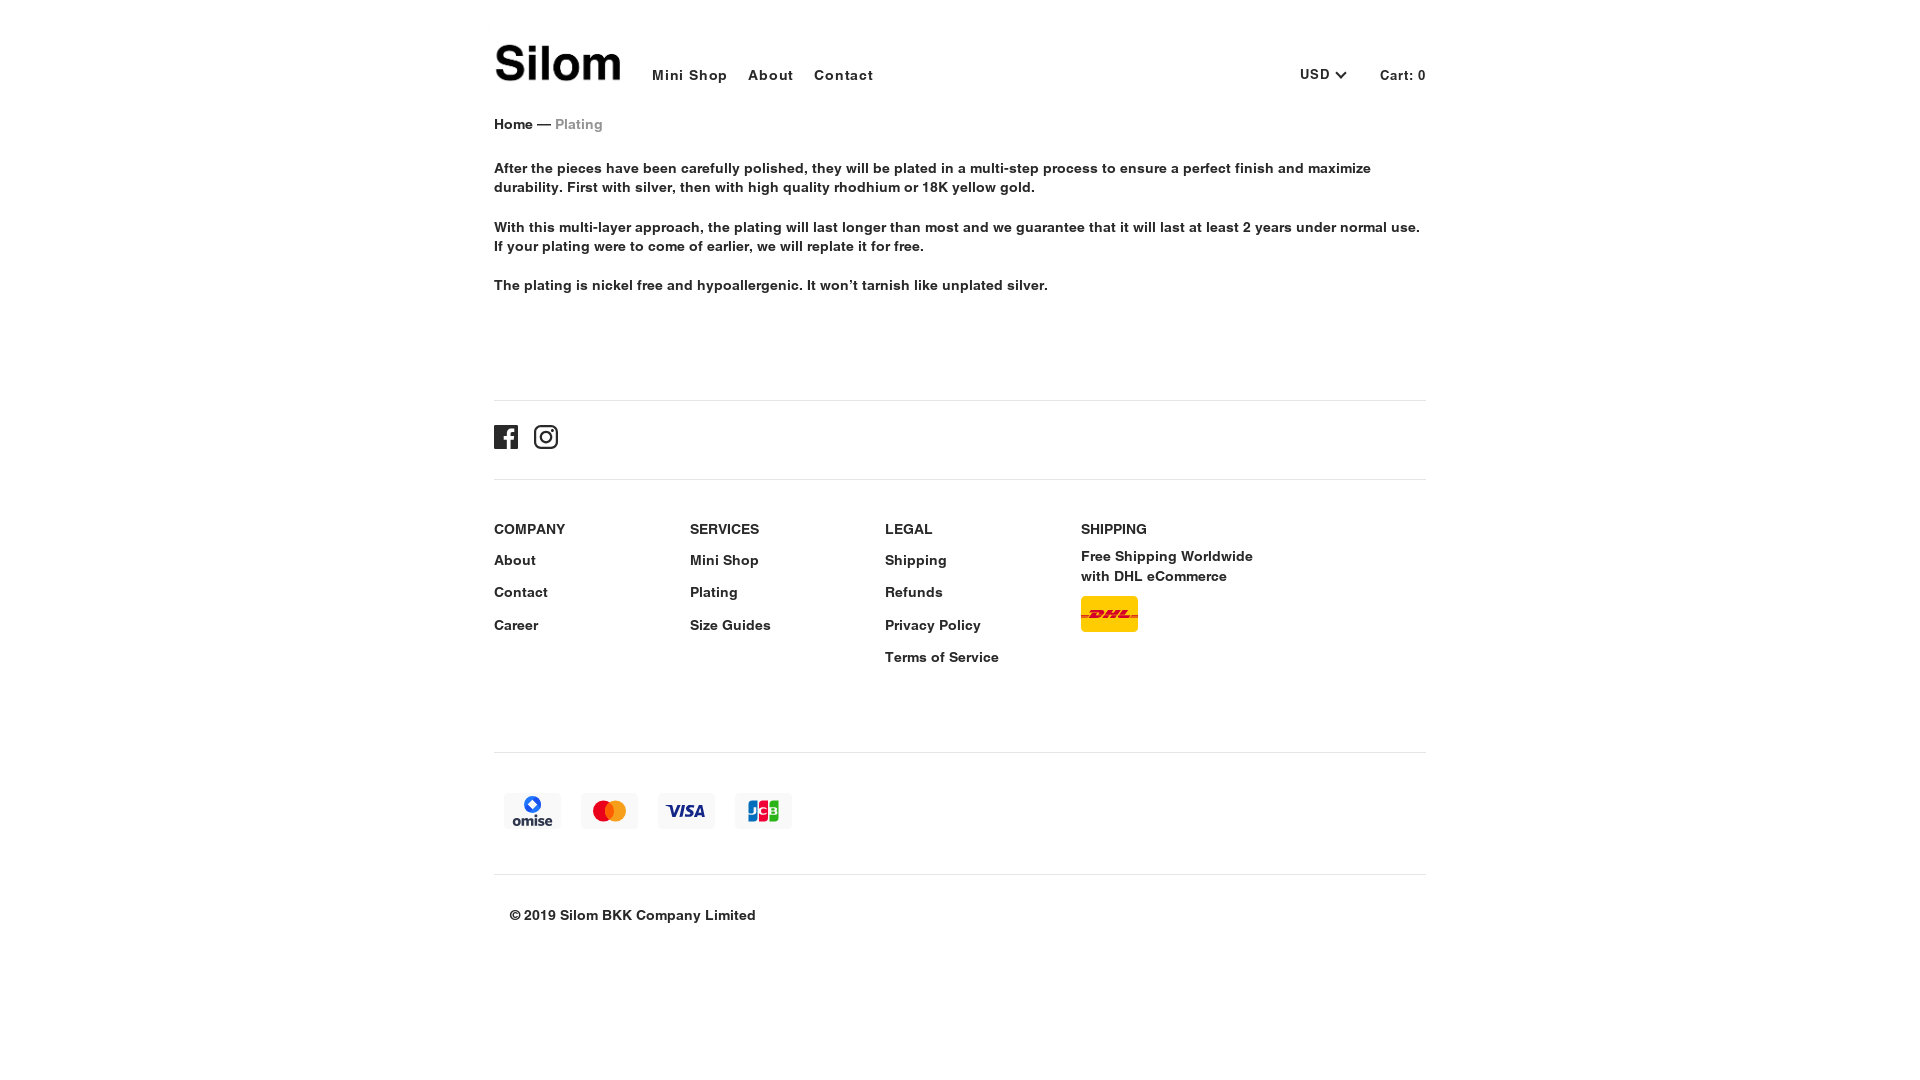 The width and height of the screenshot is (1920, 1080). What do you see at coordinates (514, 560) in the screenshot?
I see `About` at bounding box center [514, 560].